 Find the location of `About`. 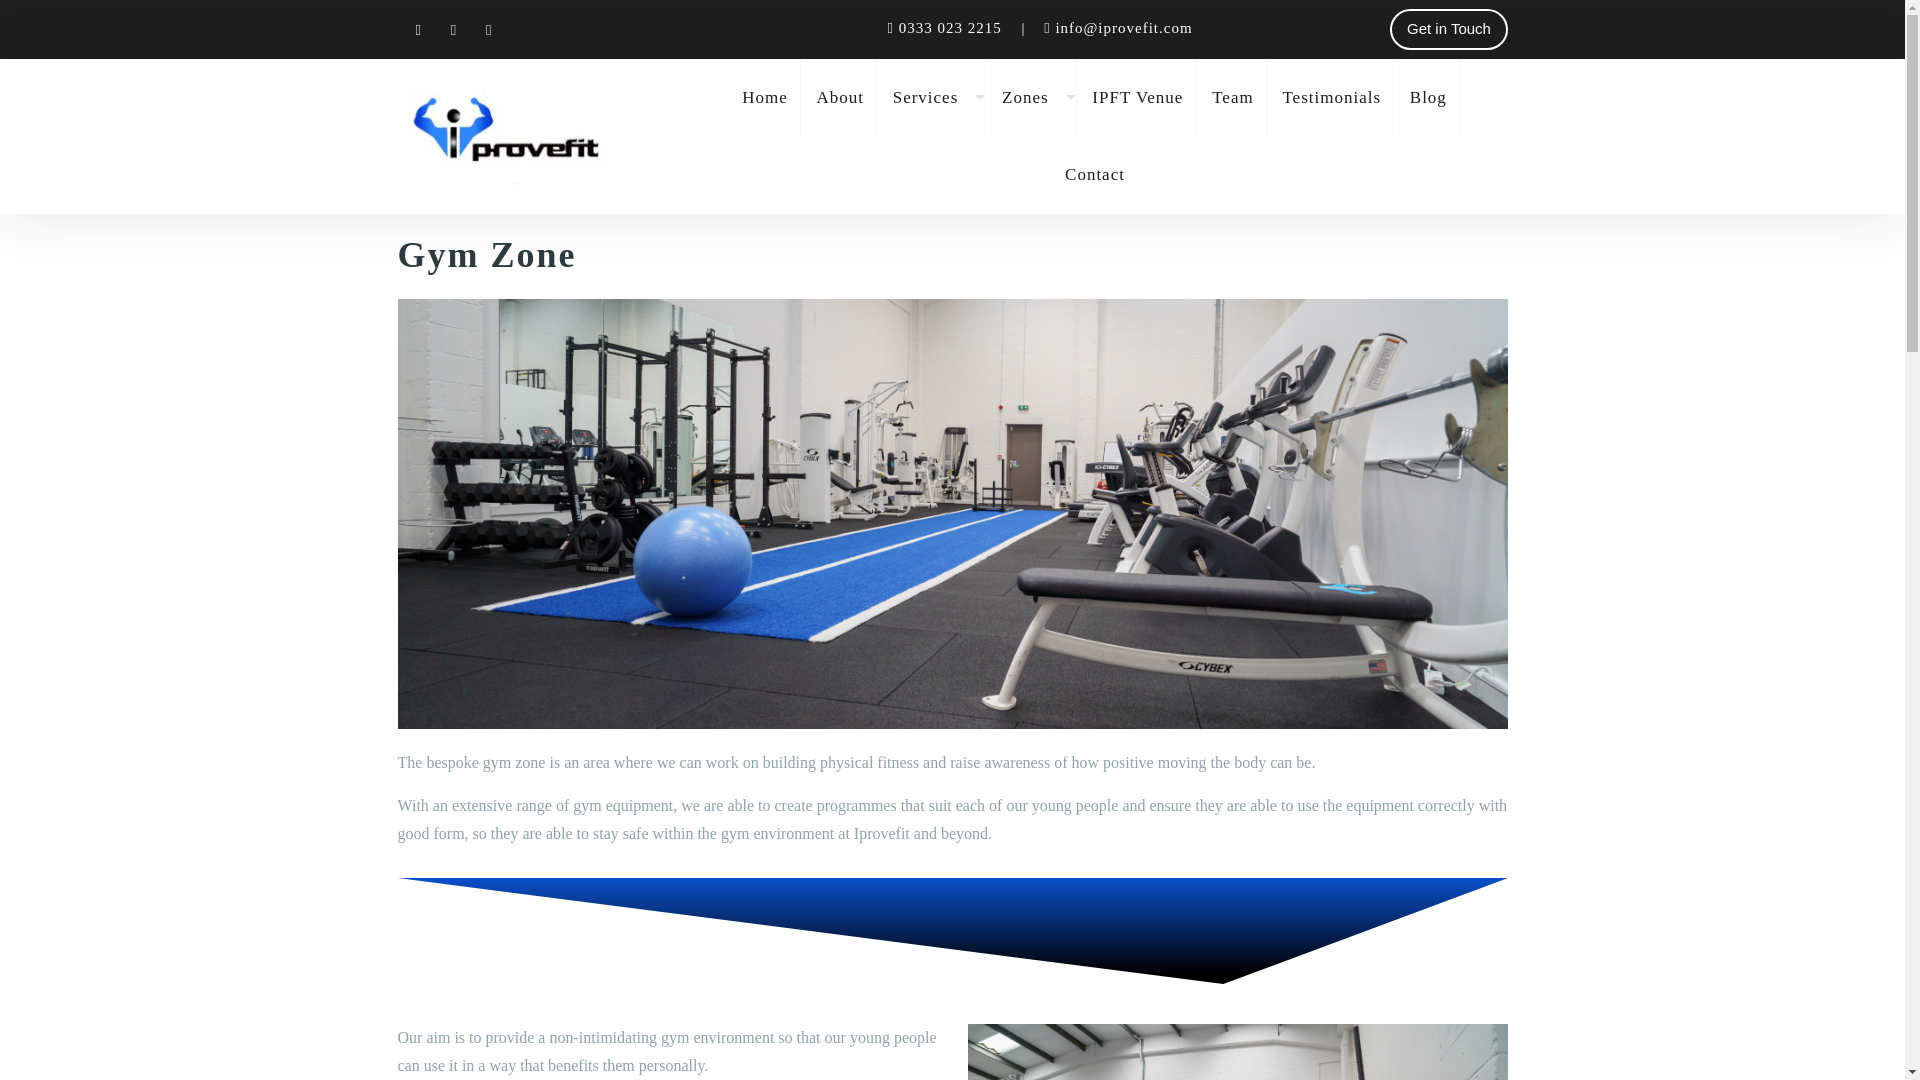

About is located at coordinates (840, 97).